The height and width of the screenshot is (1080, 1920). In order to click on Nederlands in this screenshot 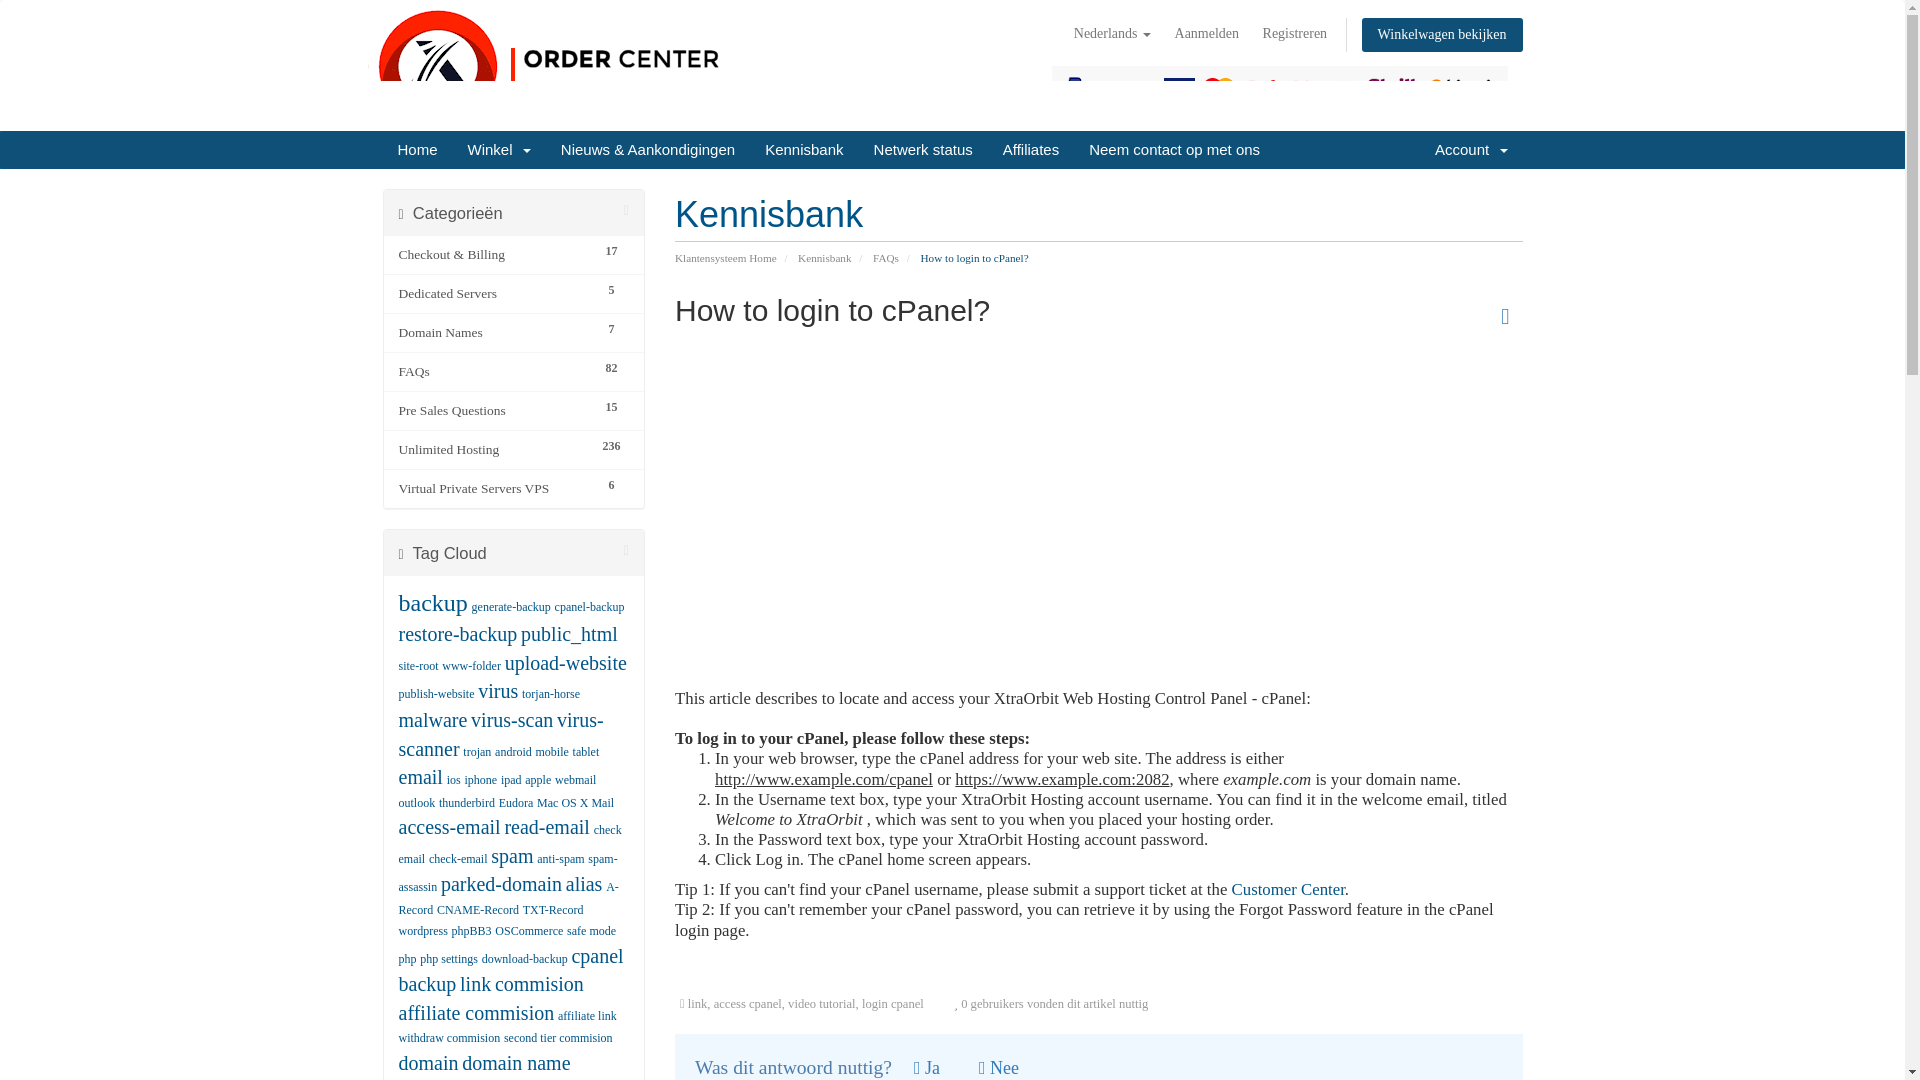, I will do `click(1112, 34)`.